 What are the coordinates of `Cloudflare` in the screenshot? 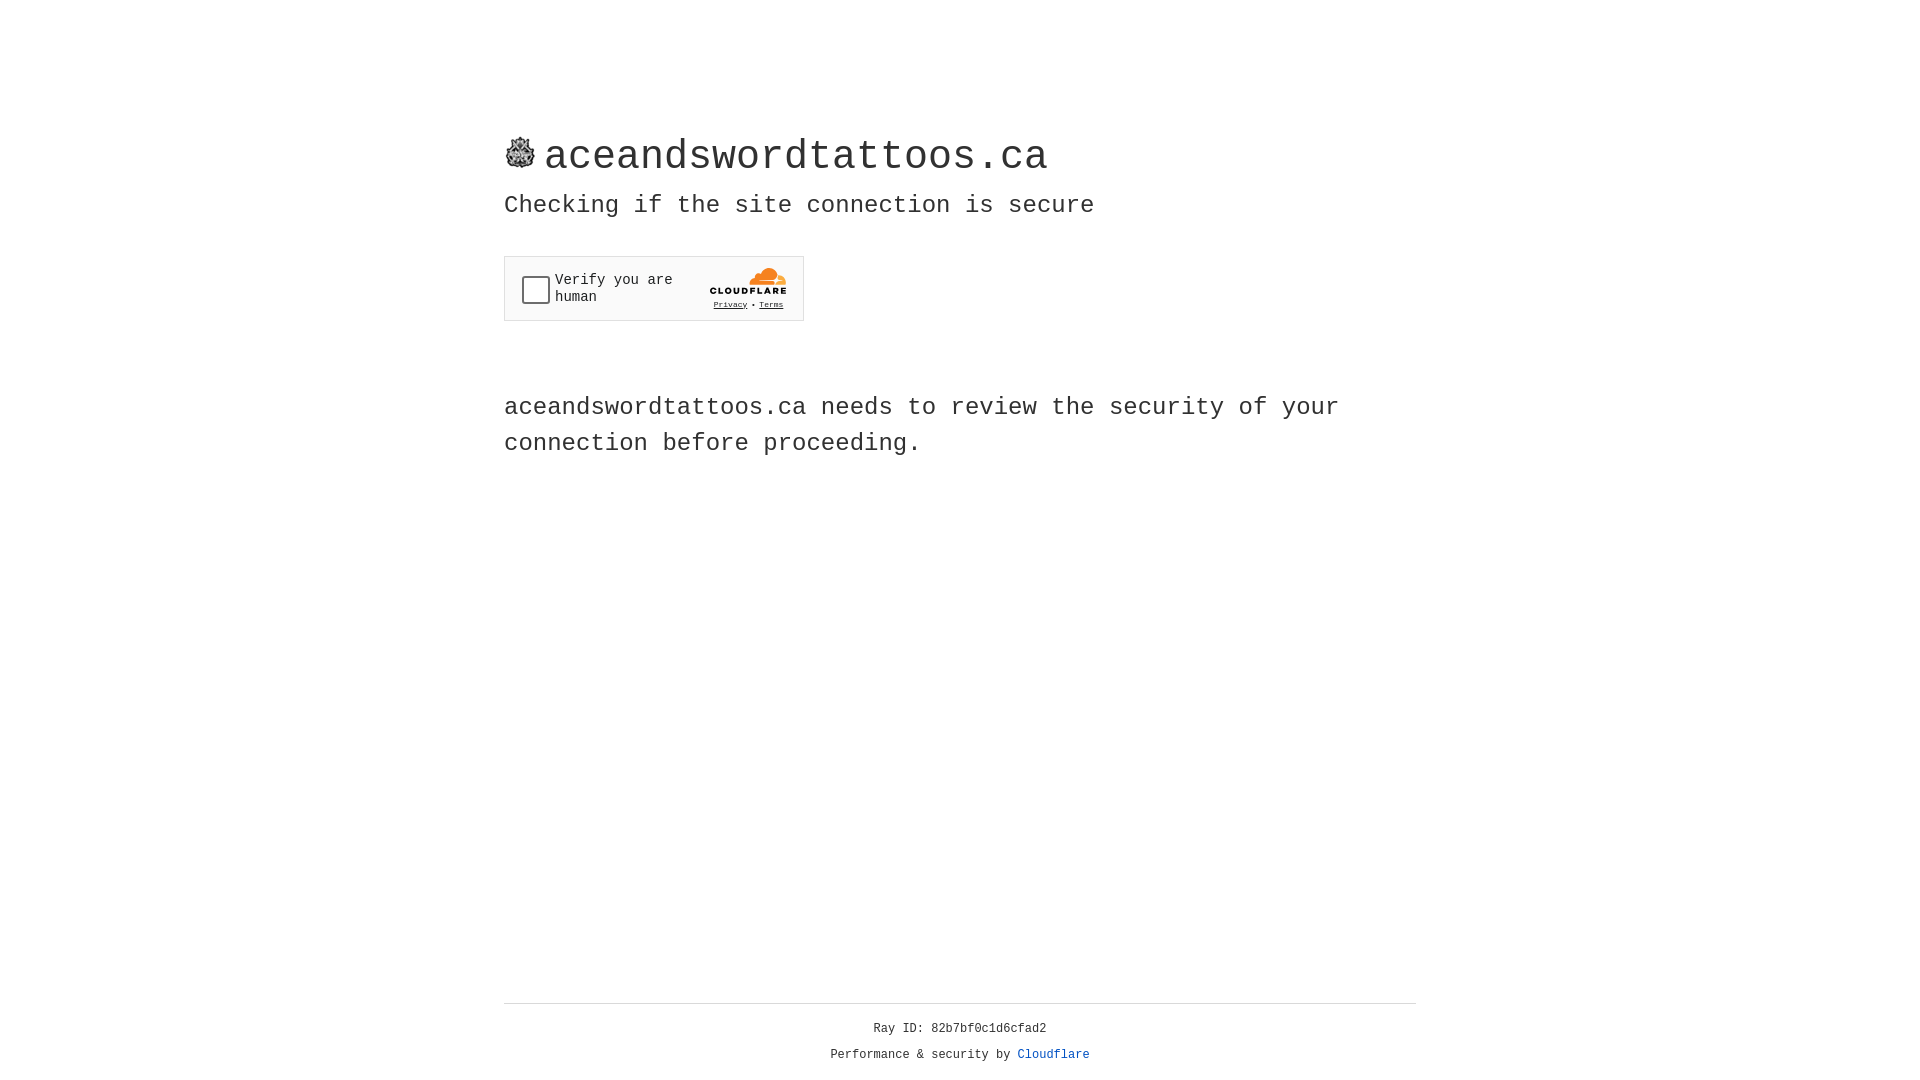 It's located at (1054, 1055).